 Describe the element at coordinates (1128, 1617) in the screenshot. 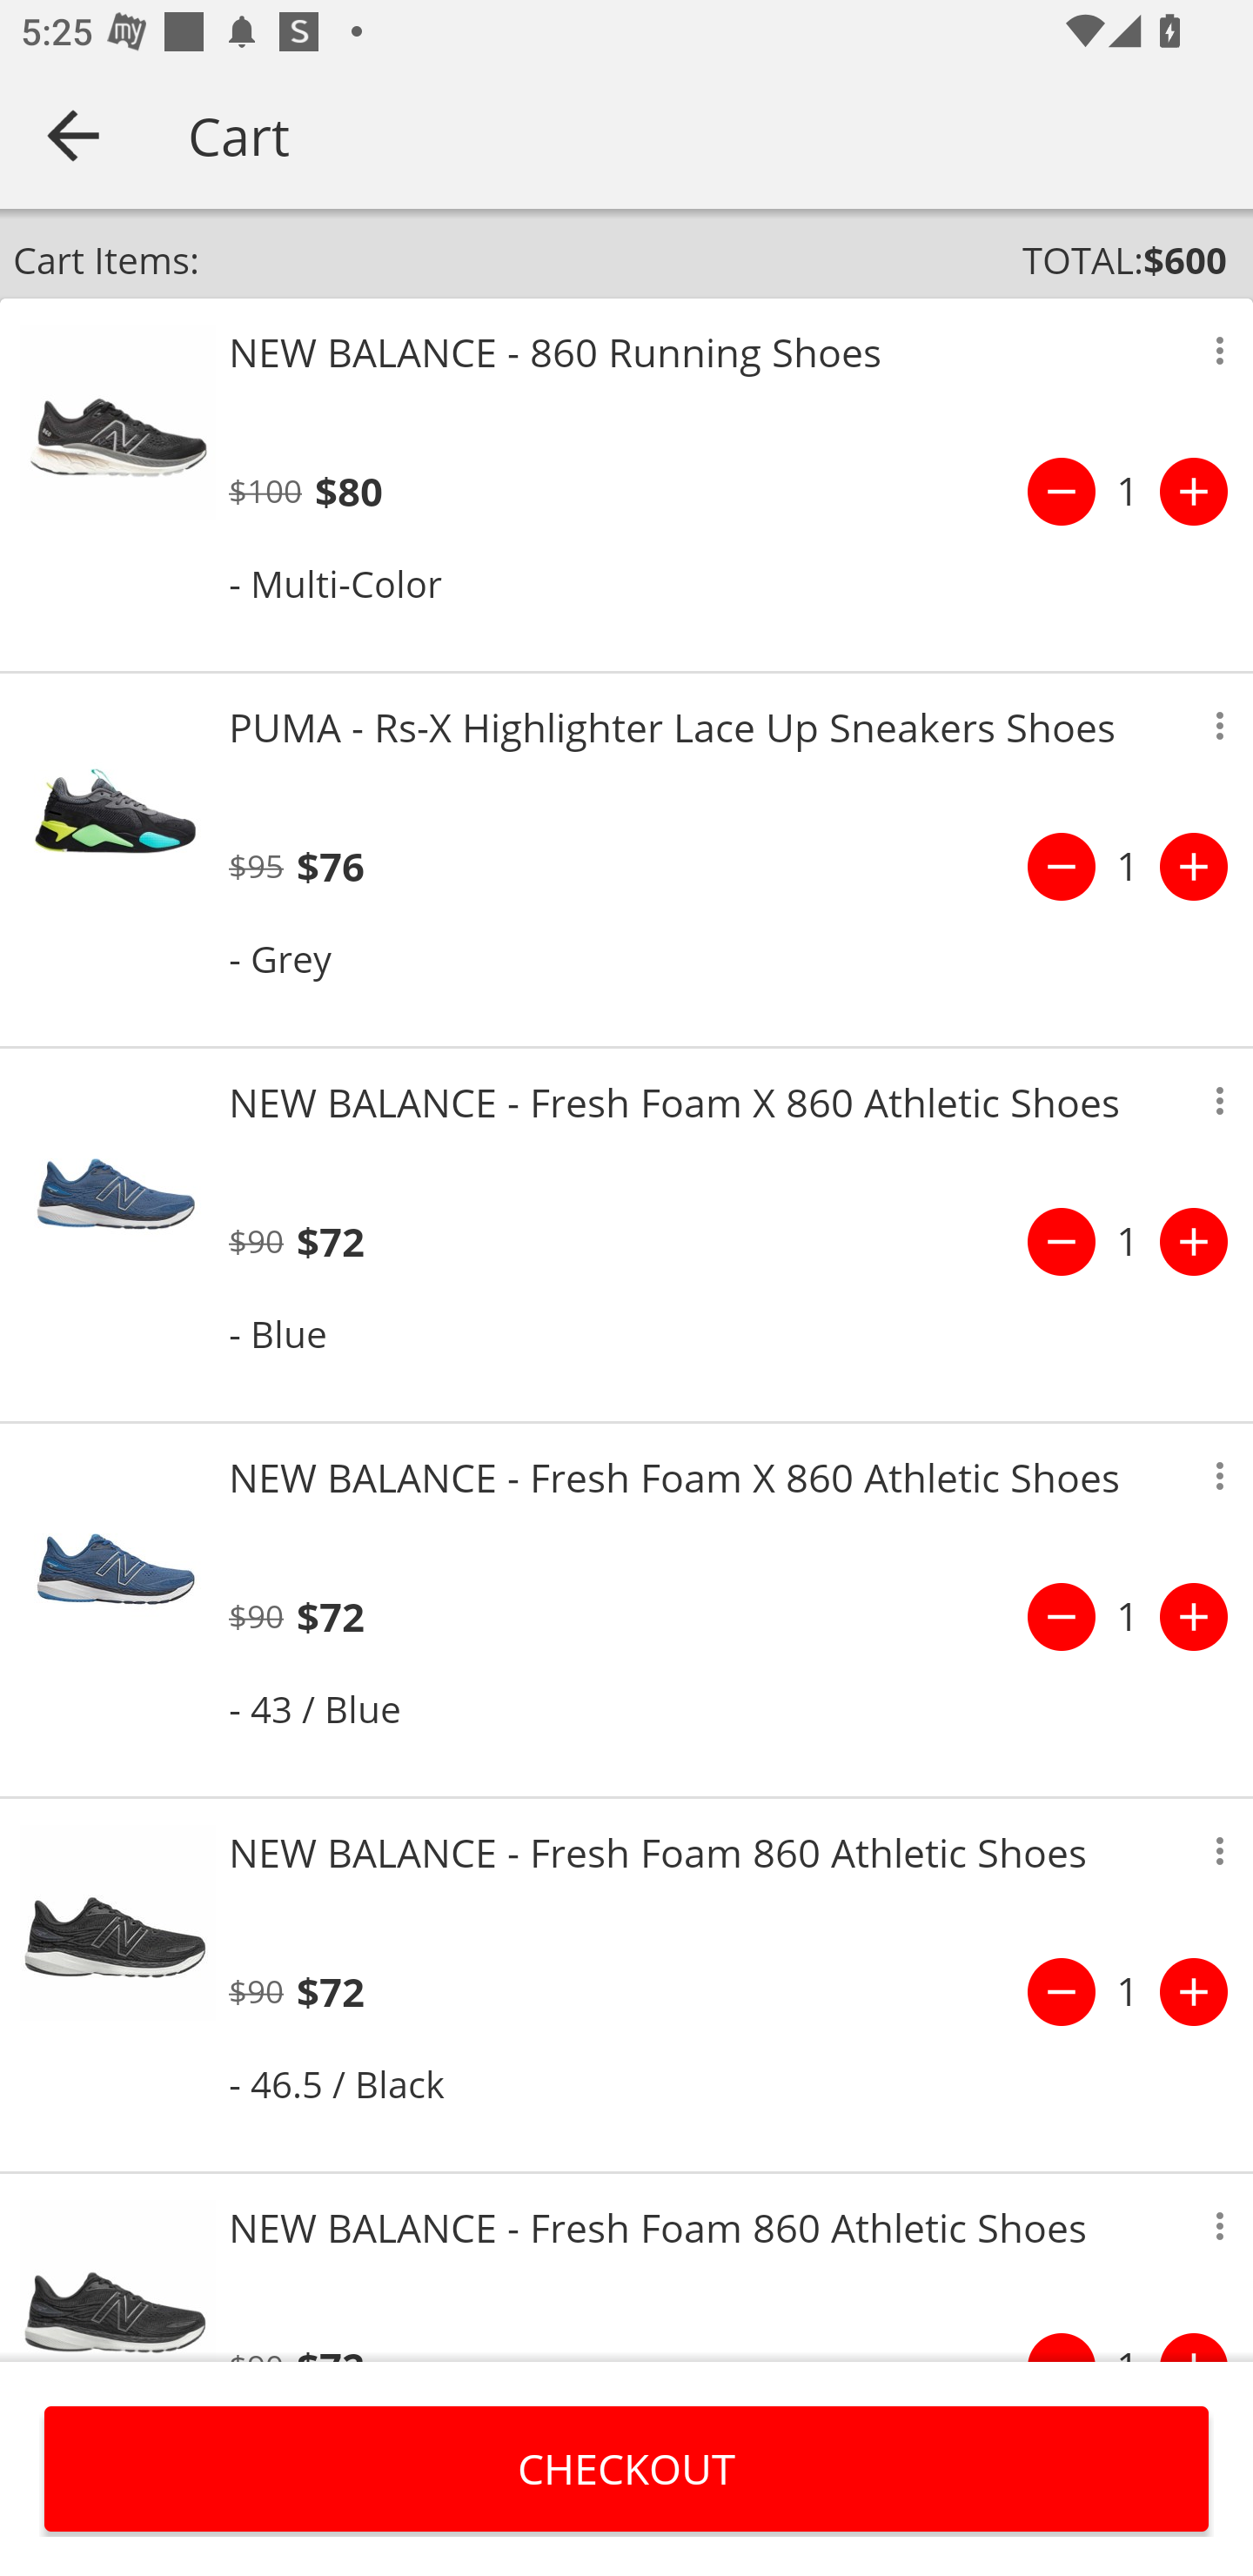

I see `1` at that location.